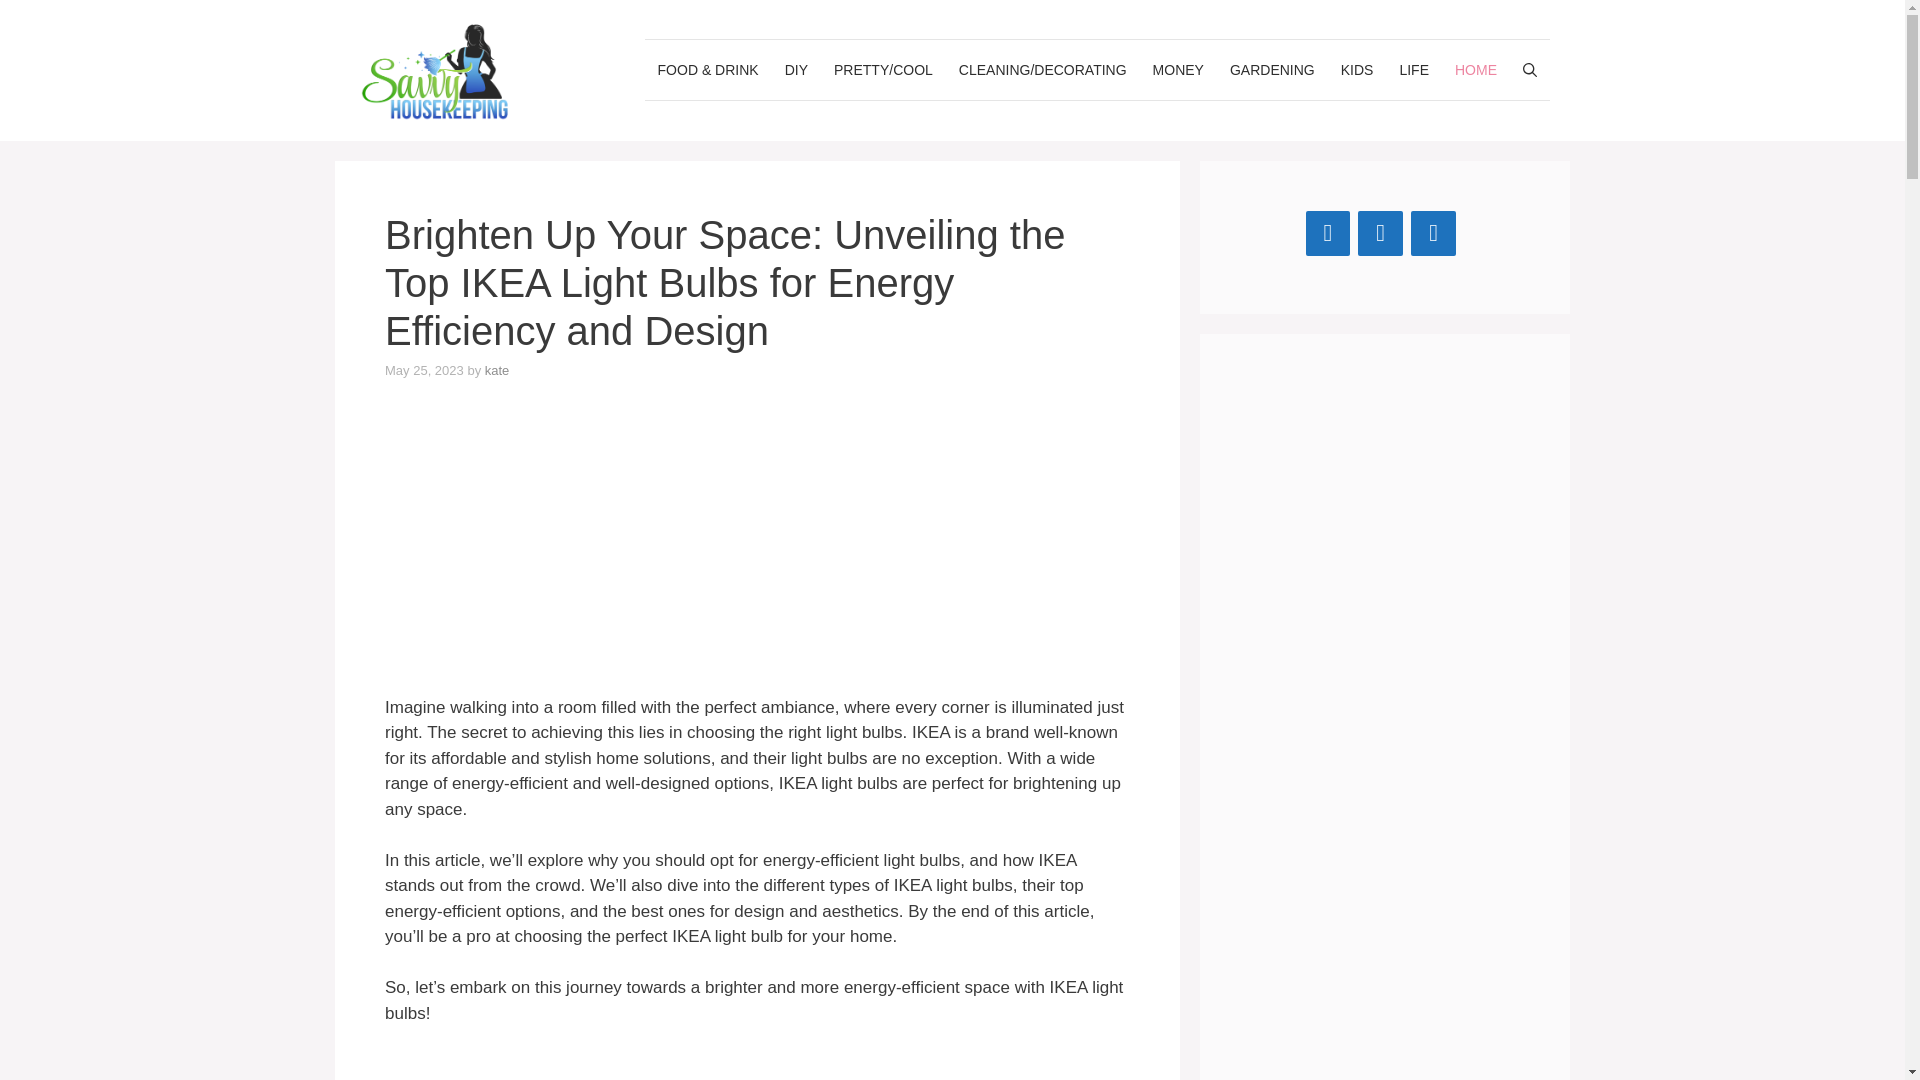  Describe the element at coordinates (758, 1066) in the screenshot. I see `Advertisement` at that location.